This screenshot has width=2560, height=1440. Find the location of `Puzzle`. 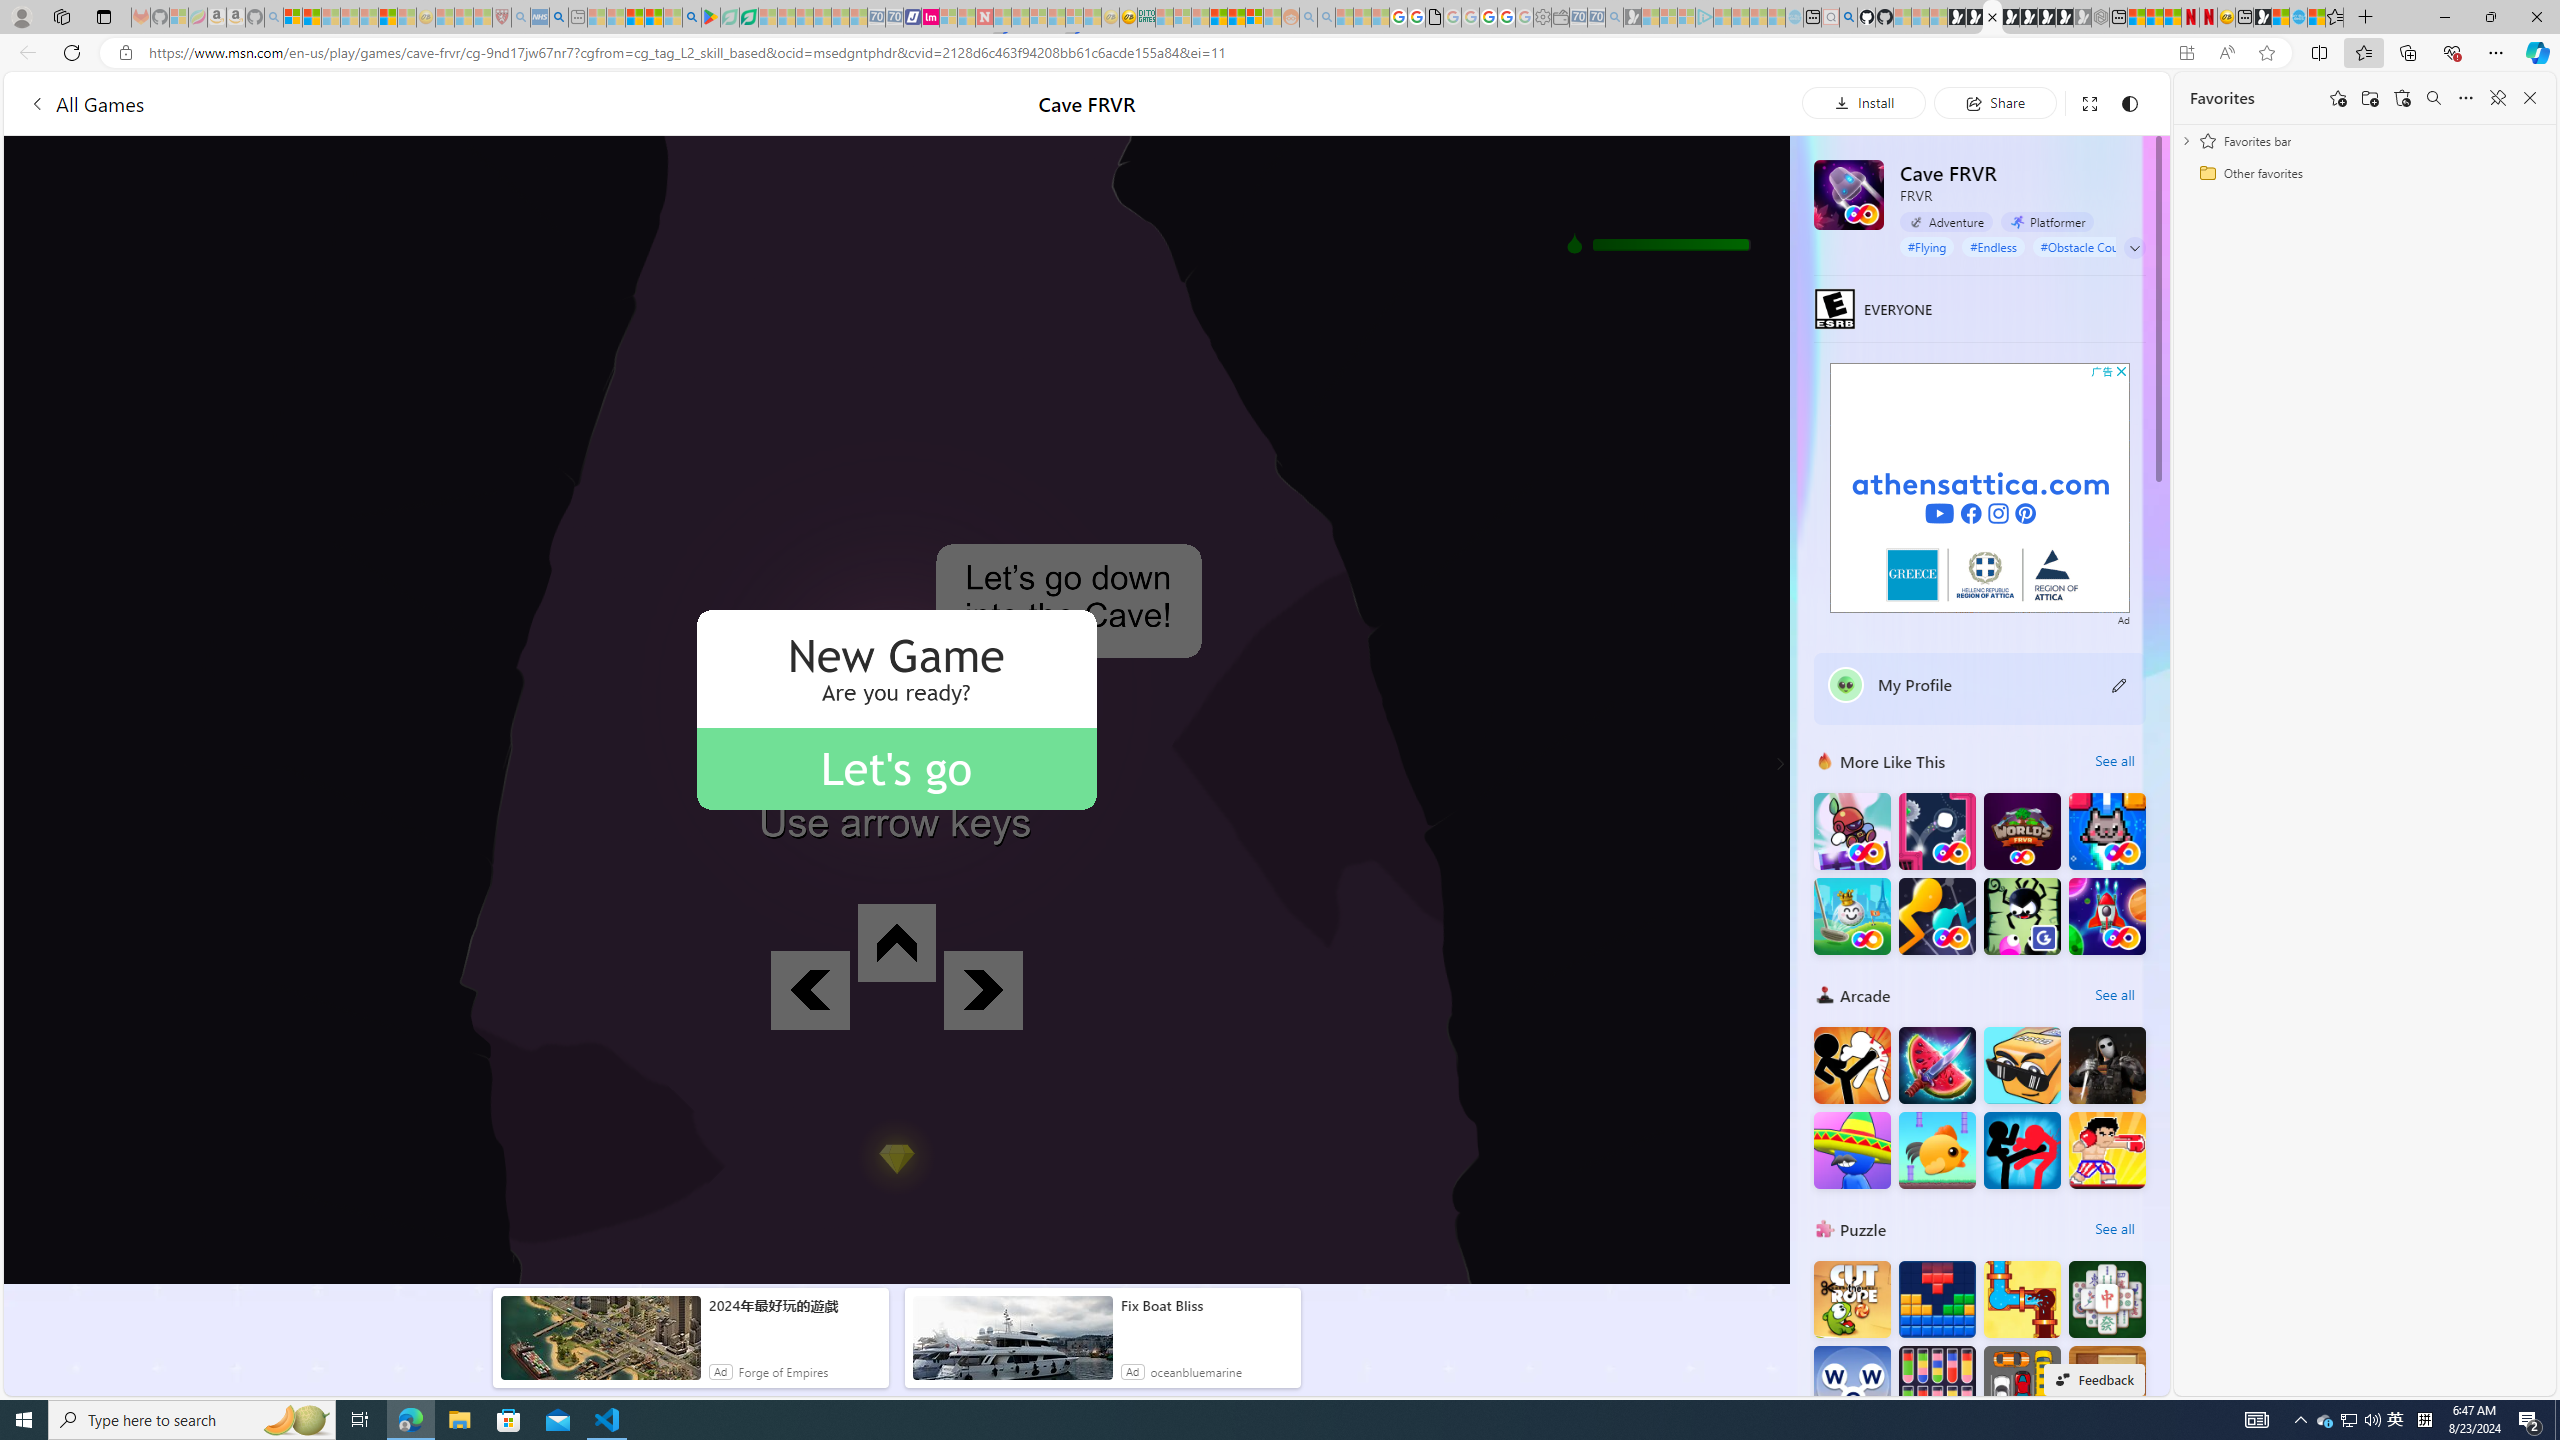

Puzzle is located at coordinates (1825, 1228).